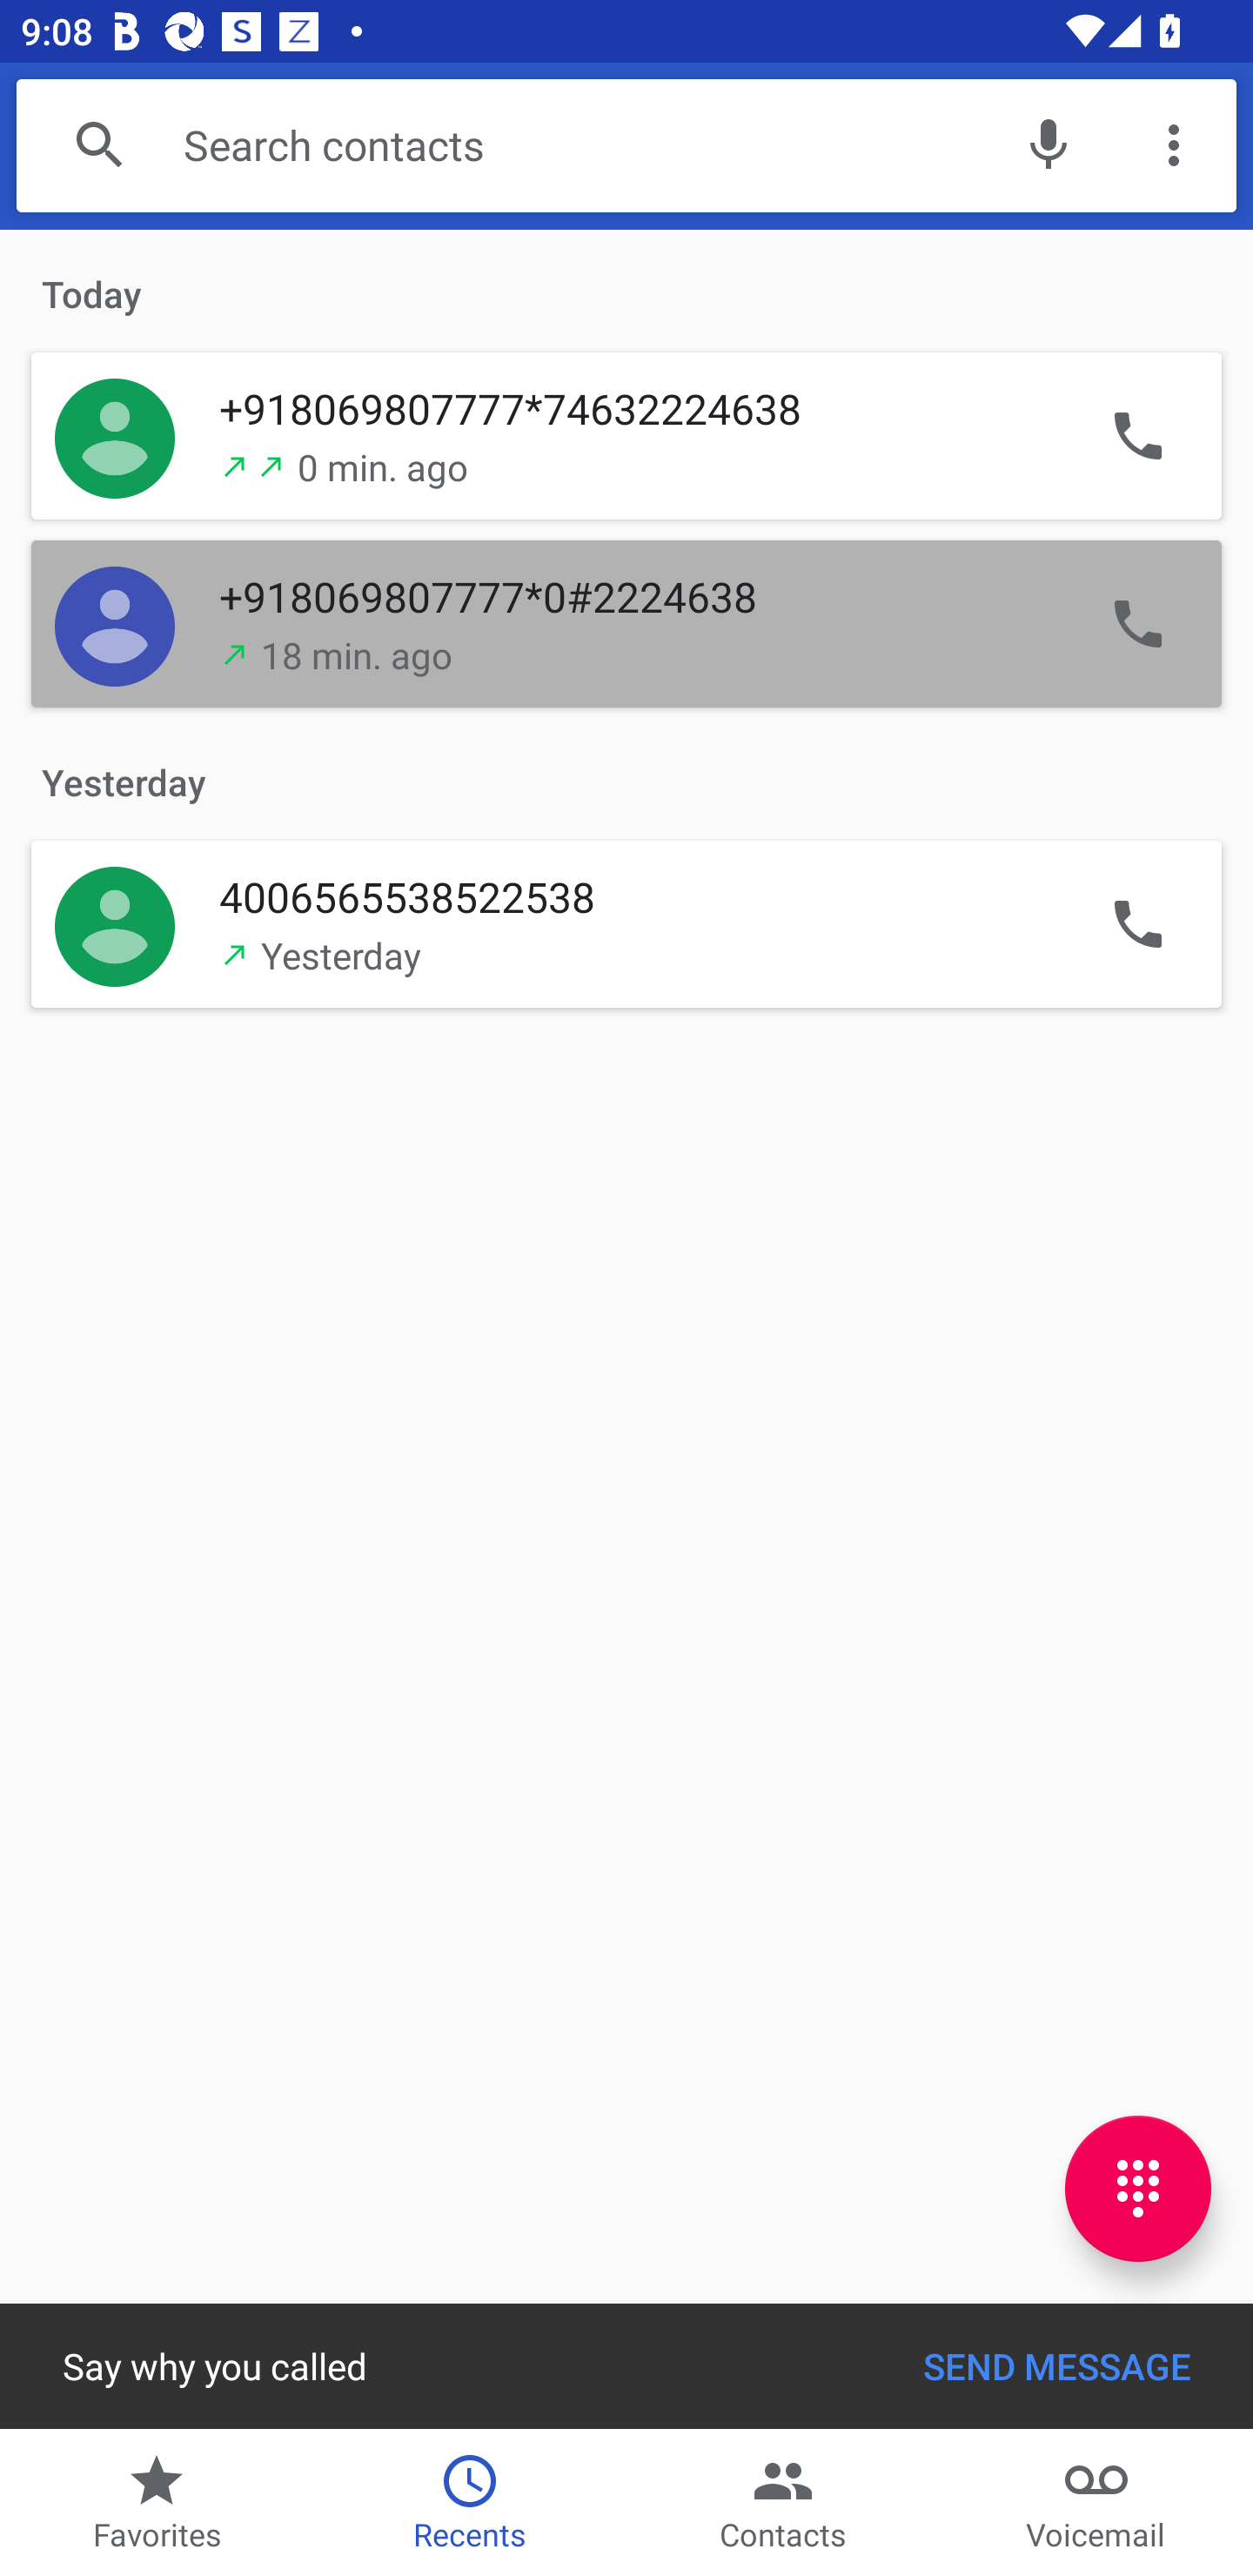 The width and height of the screenshot is (1253, 2576). Describe the element at coordinates (1174, 144) in the screenshot. I see `More options` at that location.